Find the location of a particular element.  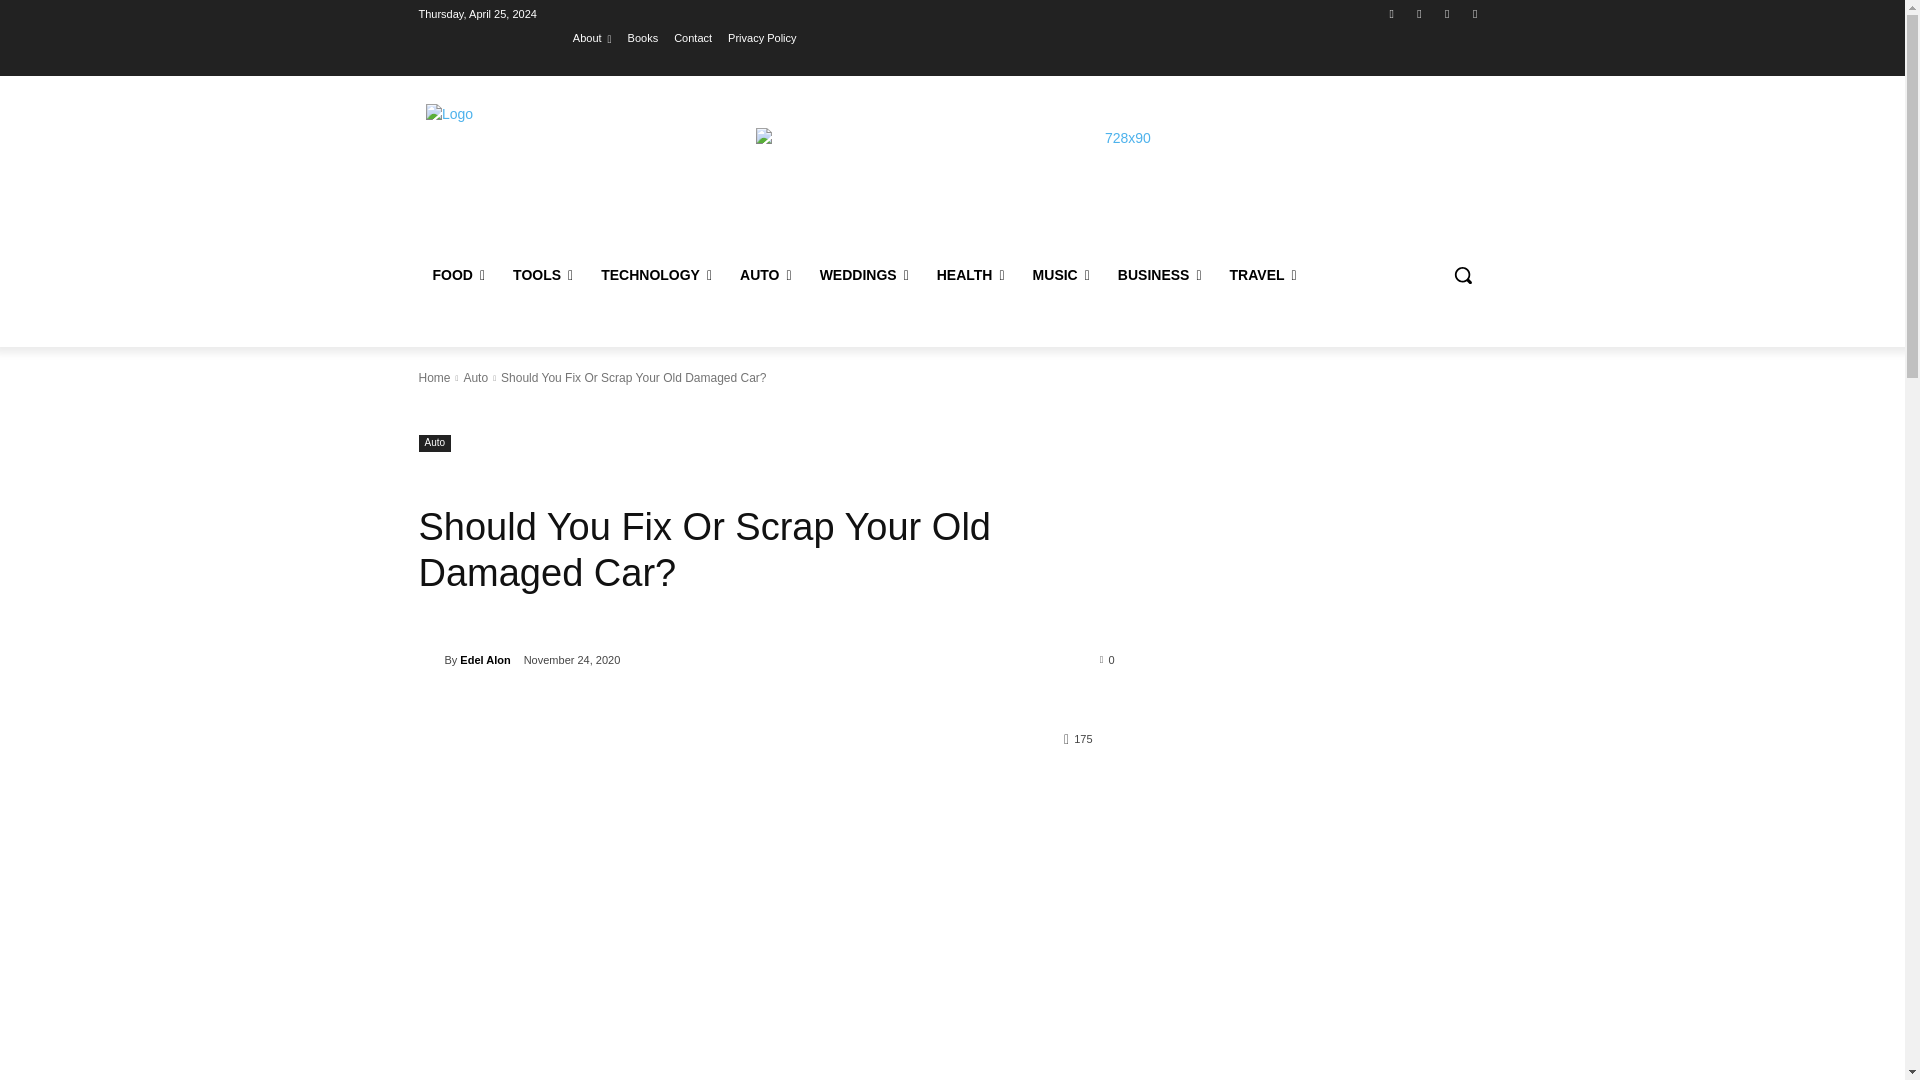

Instagram is located at coordinates (1418, 13).